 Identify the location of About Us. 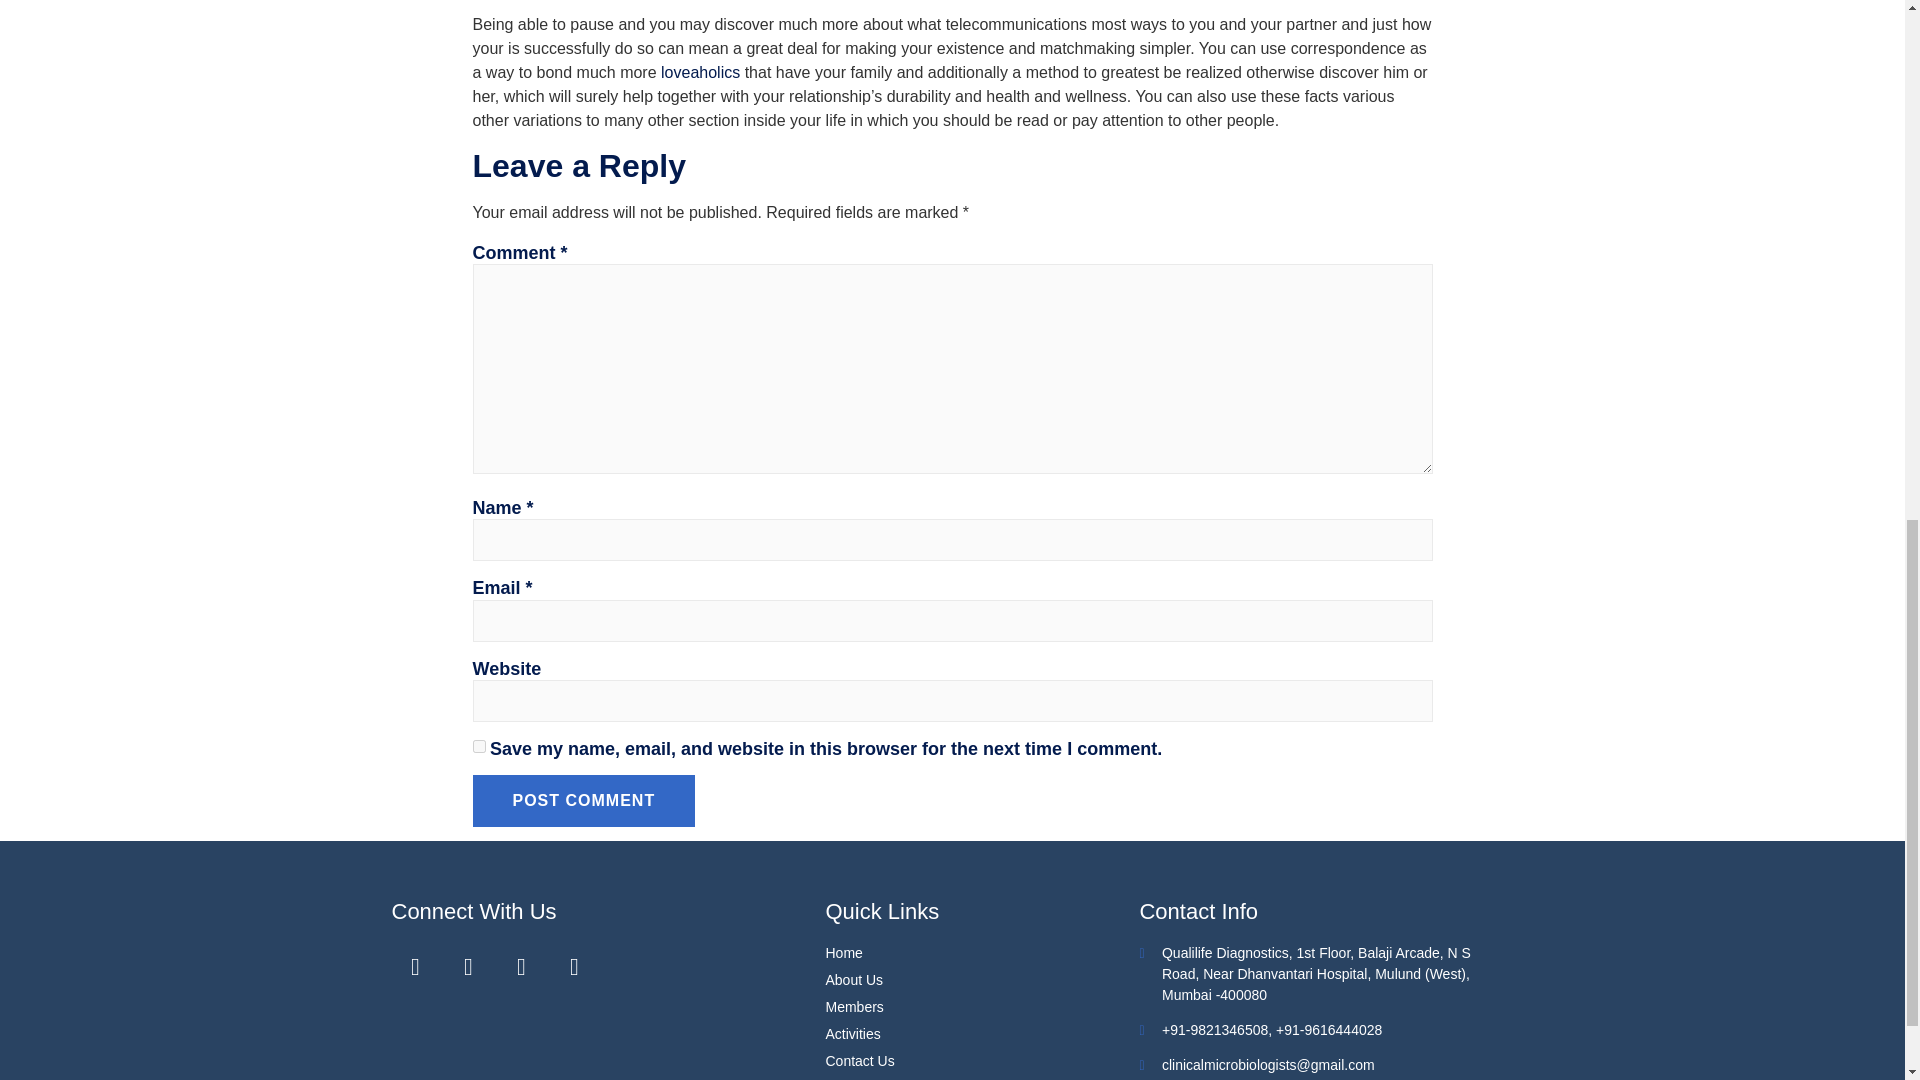
(982, 980).